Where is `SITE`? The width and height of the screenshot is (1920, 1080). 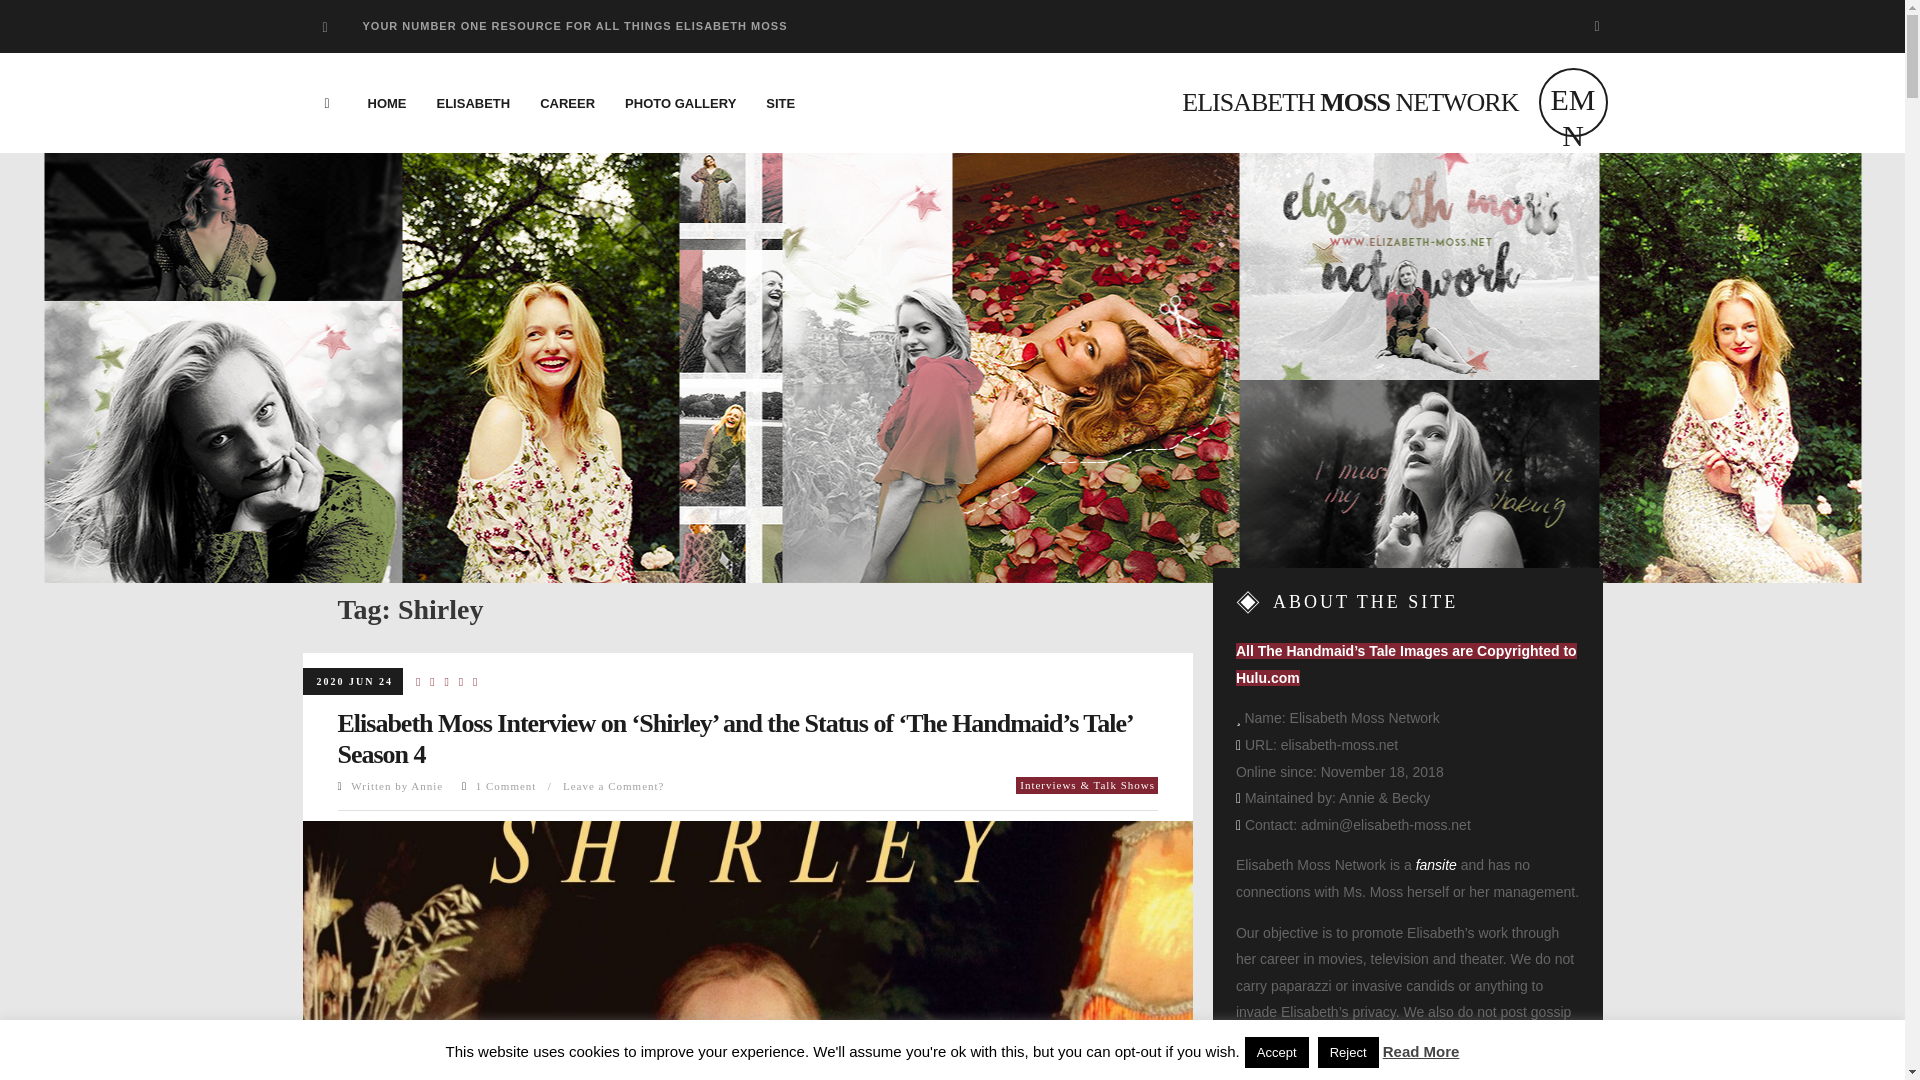
SITE is located at coordinates (780, 103).